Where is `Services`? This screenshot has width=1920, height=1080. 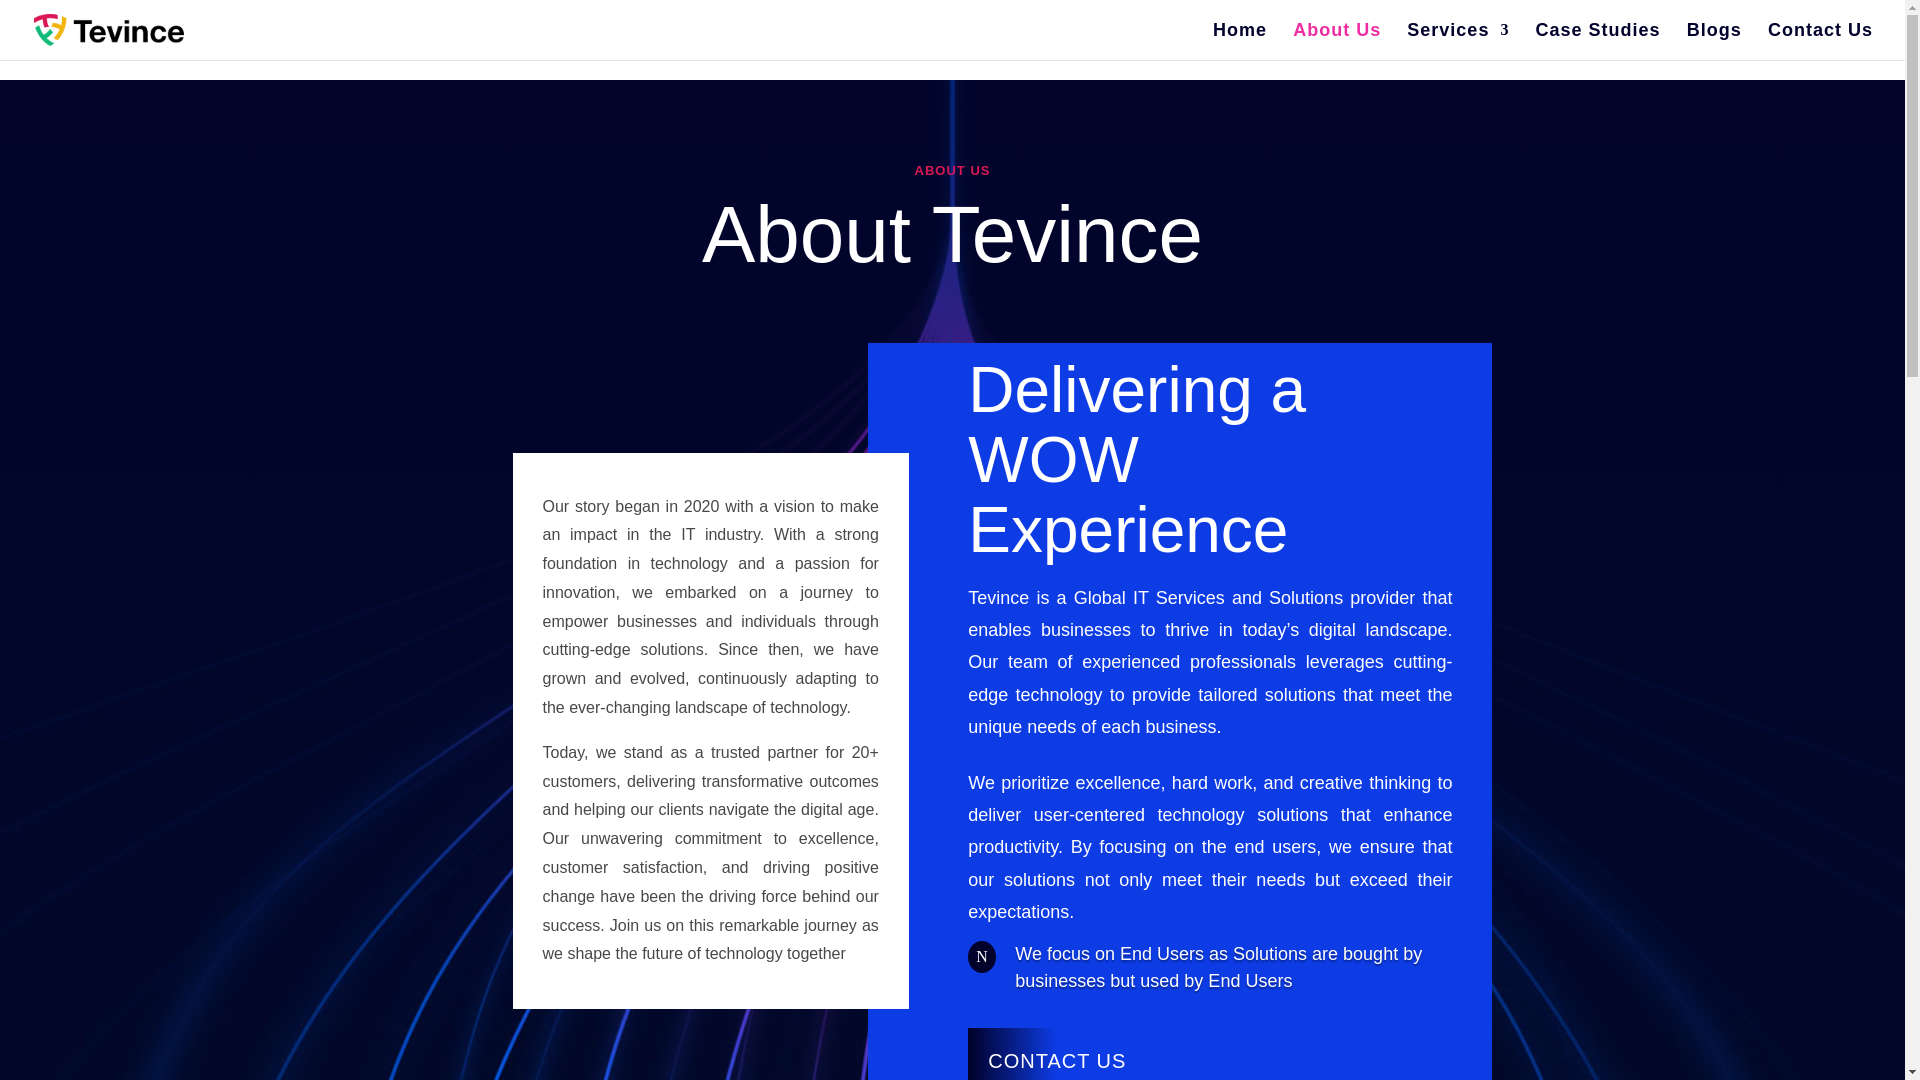
Services is located at coordinates (1458, 41).